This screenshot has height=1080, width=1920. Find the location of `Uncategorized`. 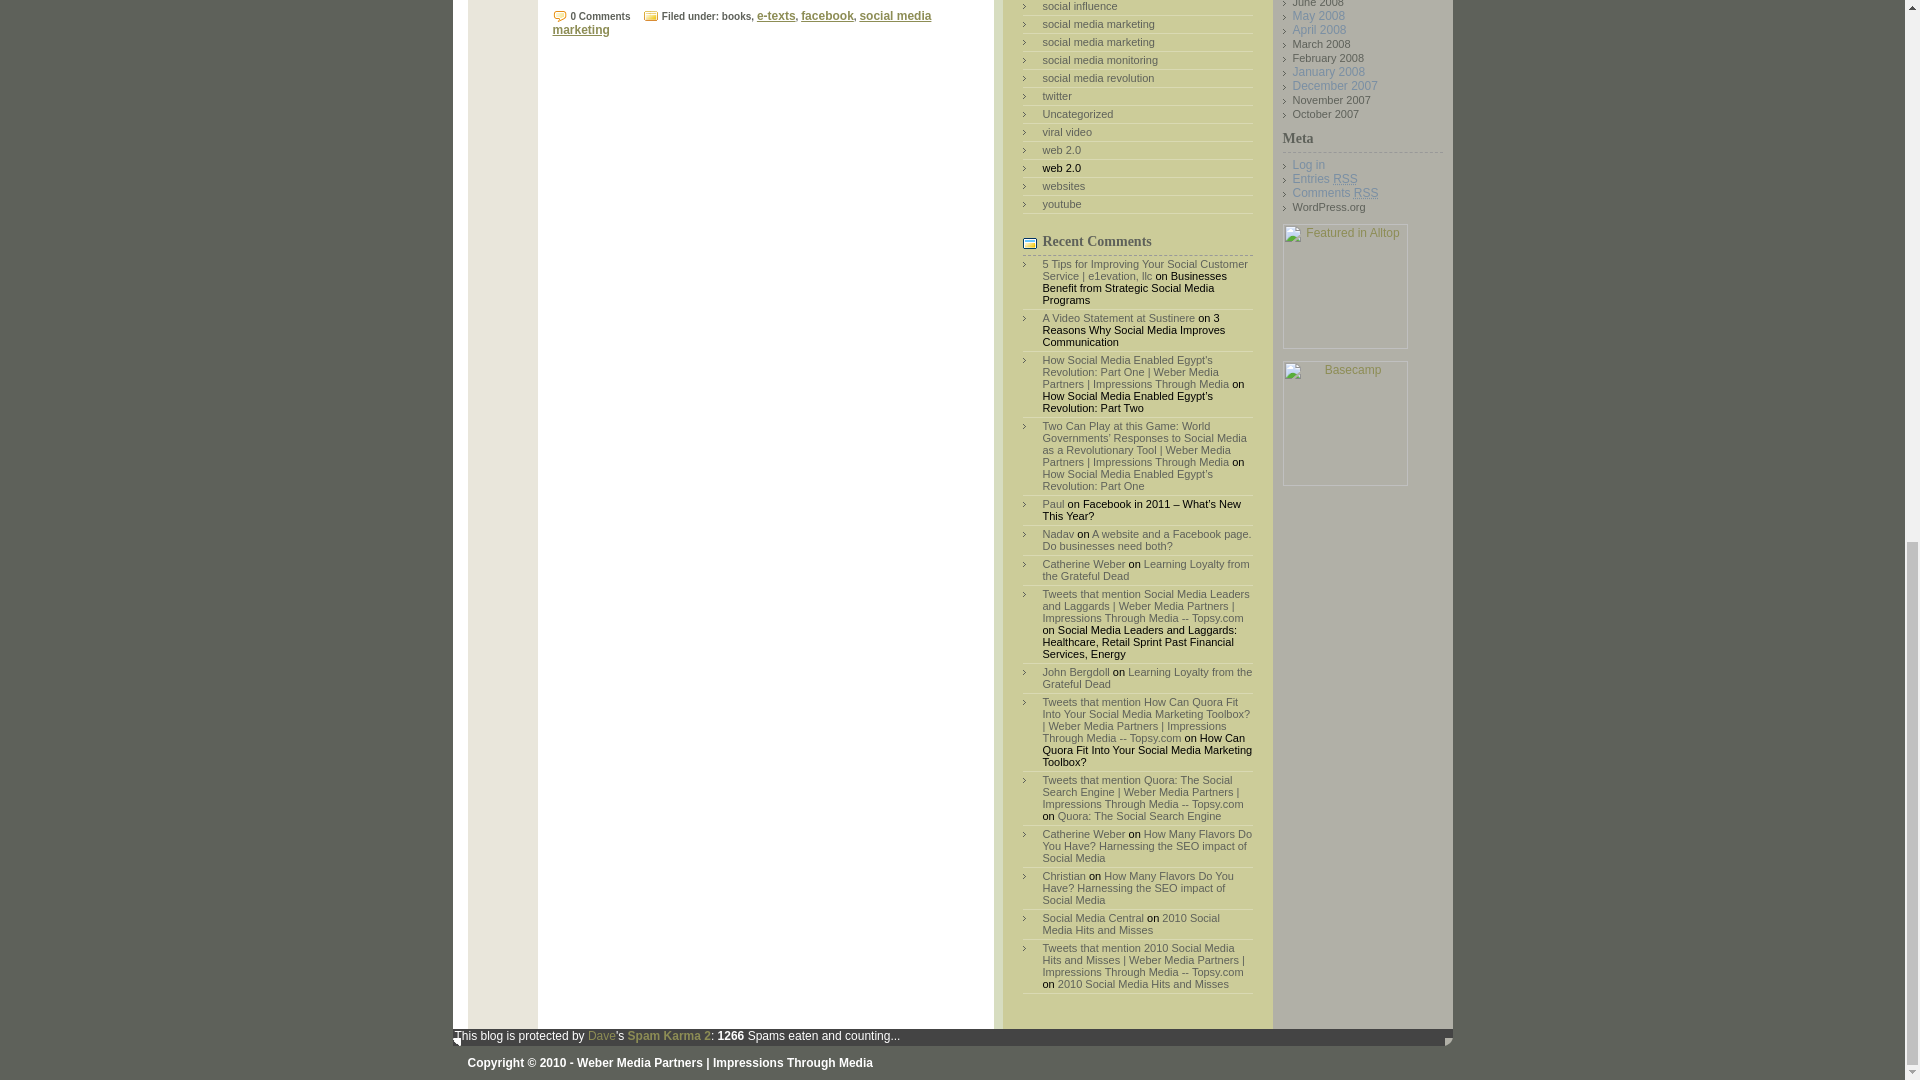

Uncategorized is located at coordinates (1078, 114).